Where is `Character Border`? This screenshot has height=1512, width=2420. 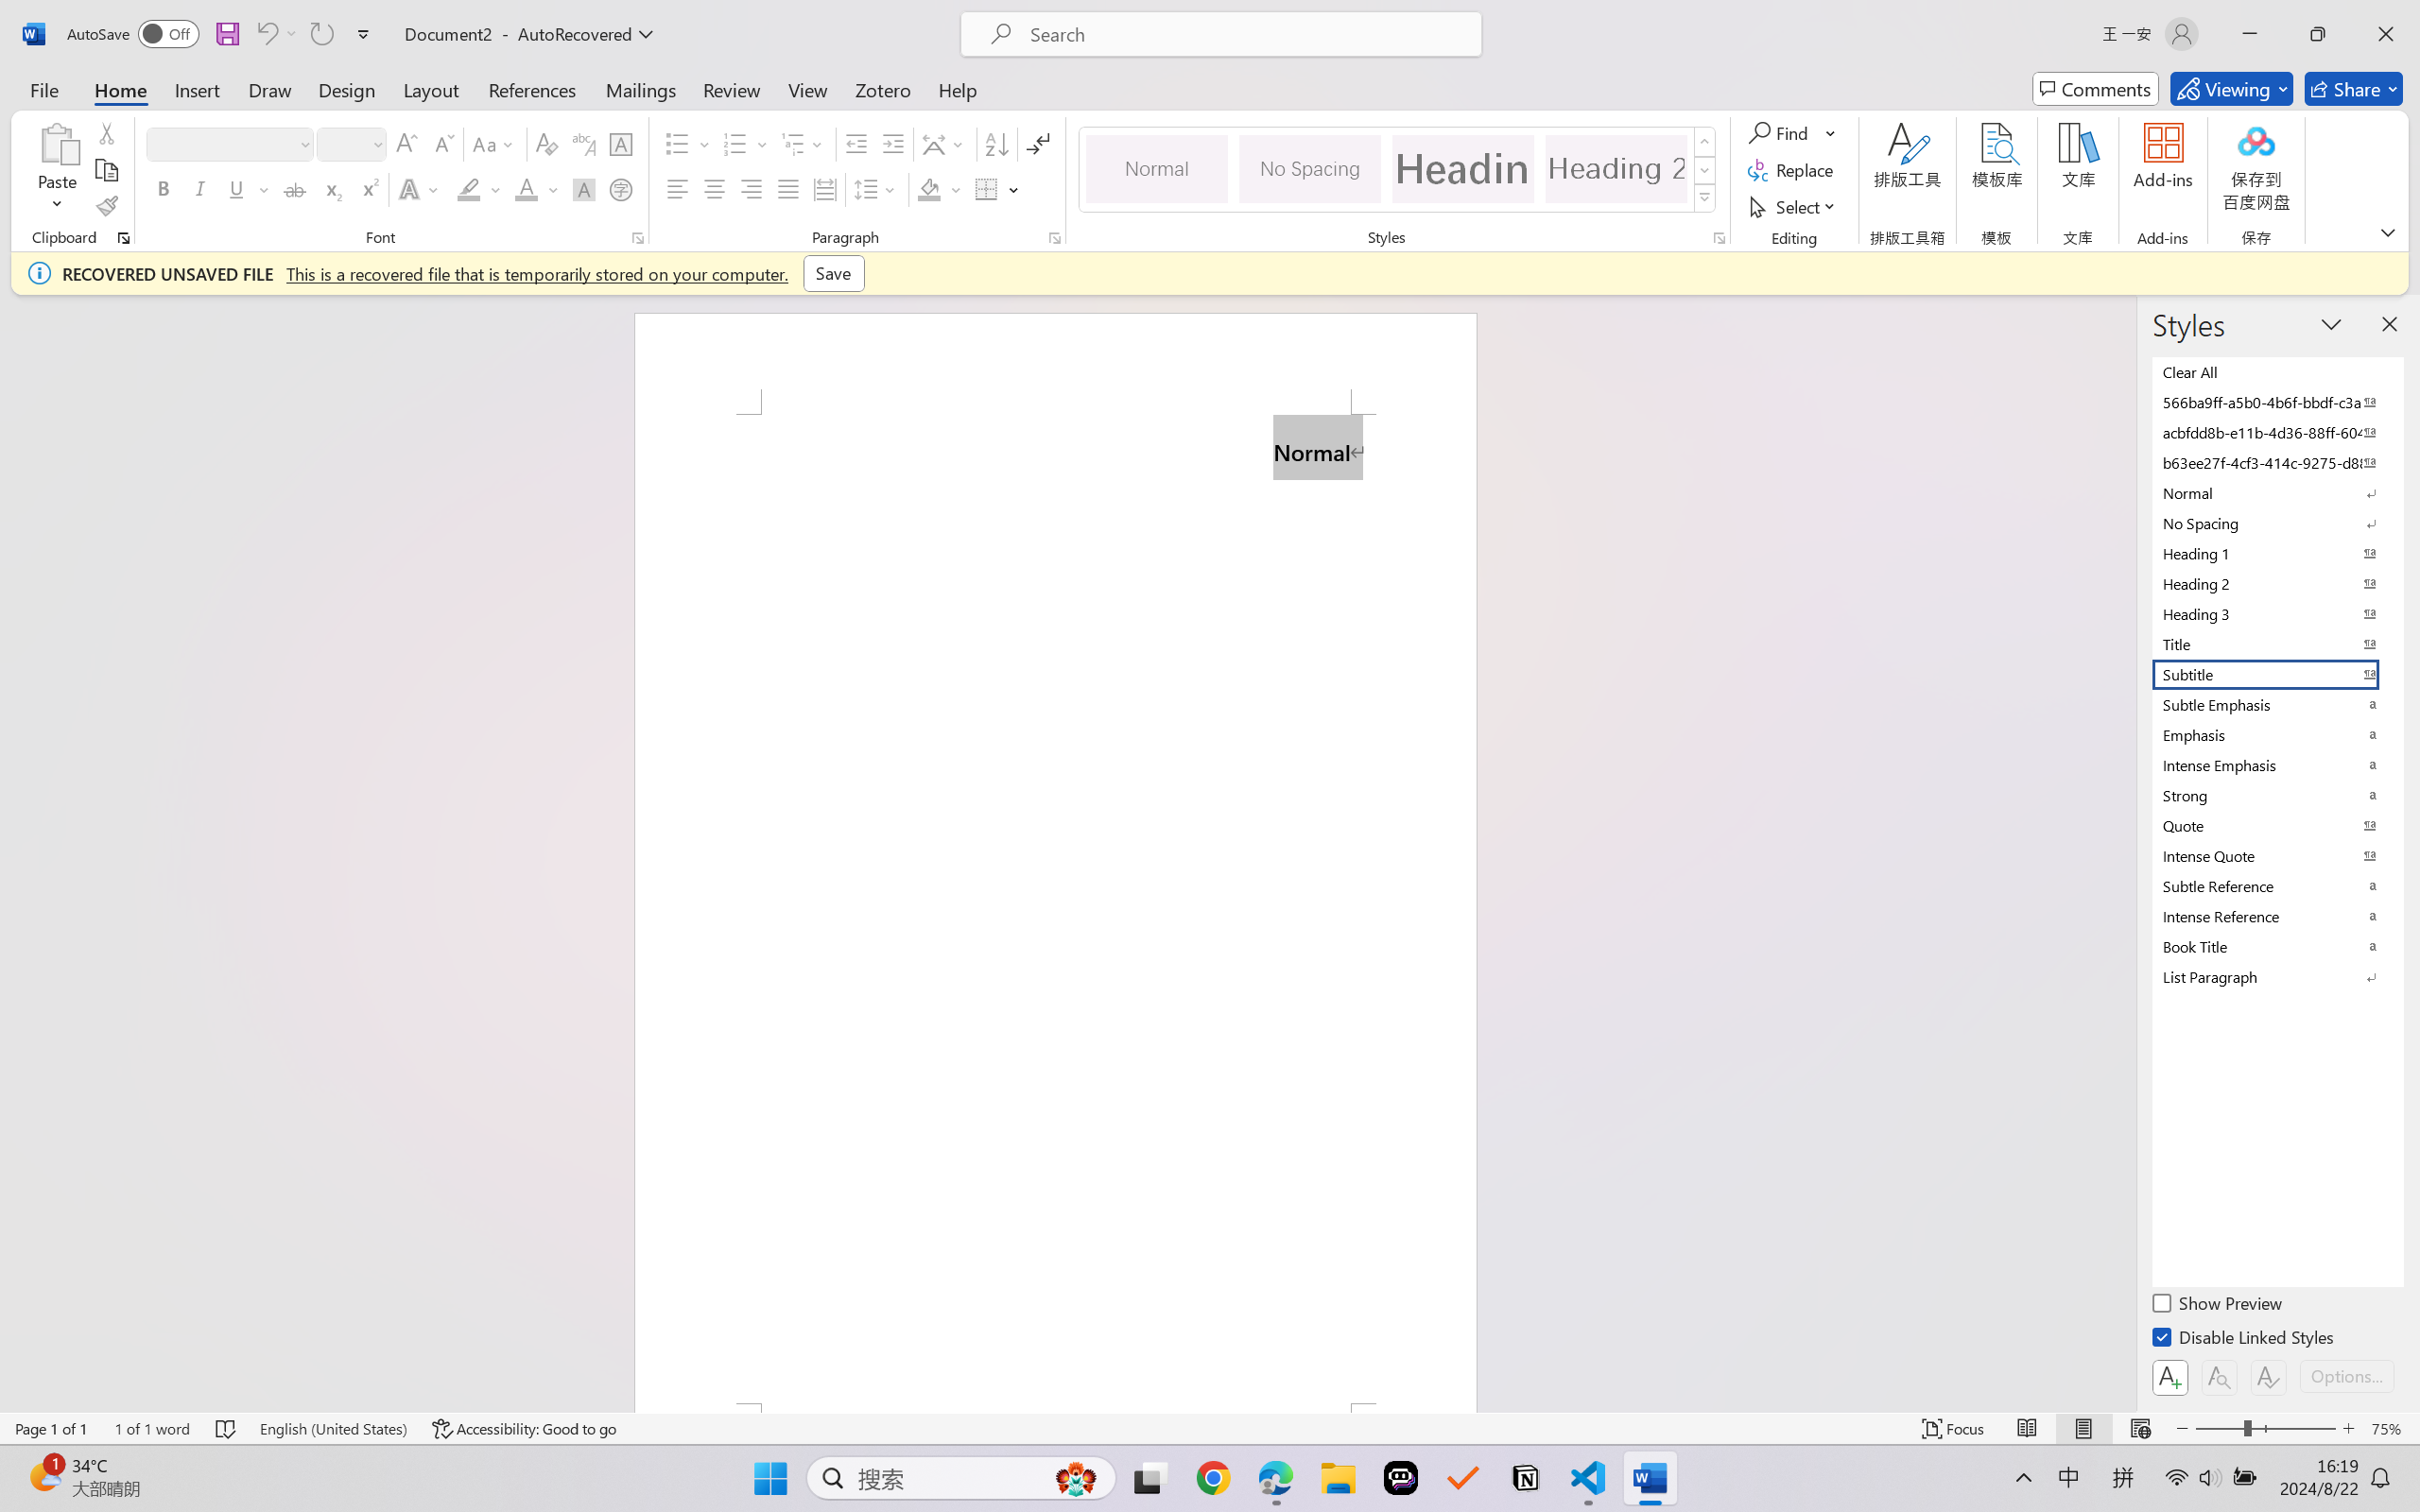 Character Border is located at coordinates (622, 144).